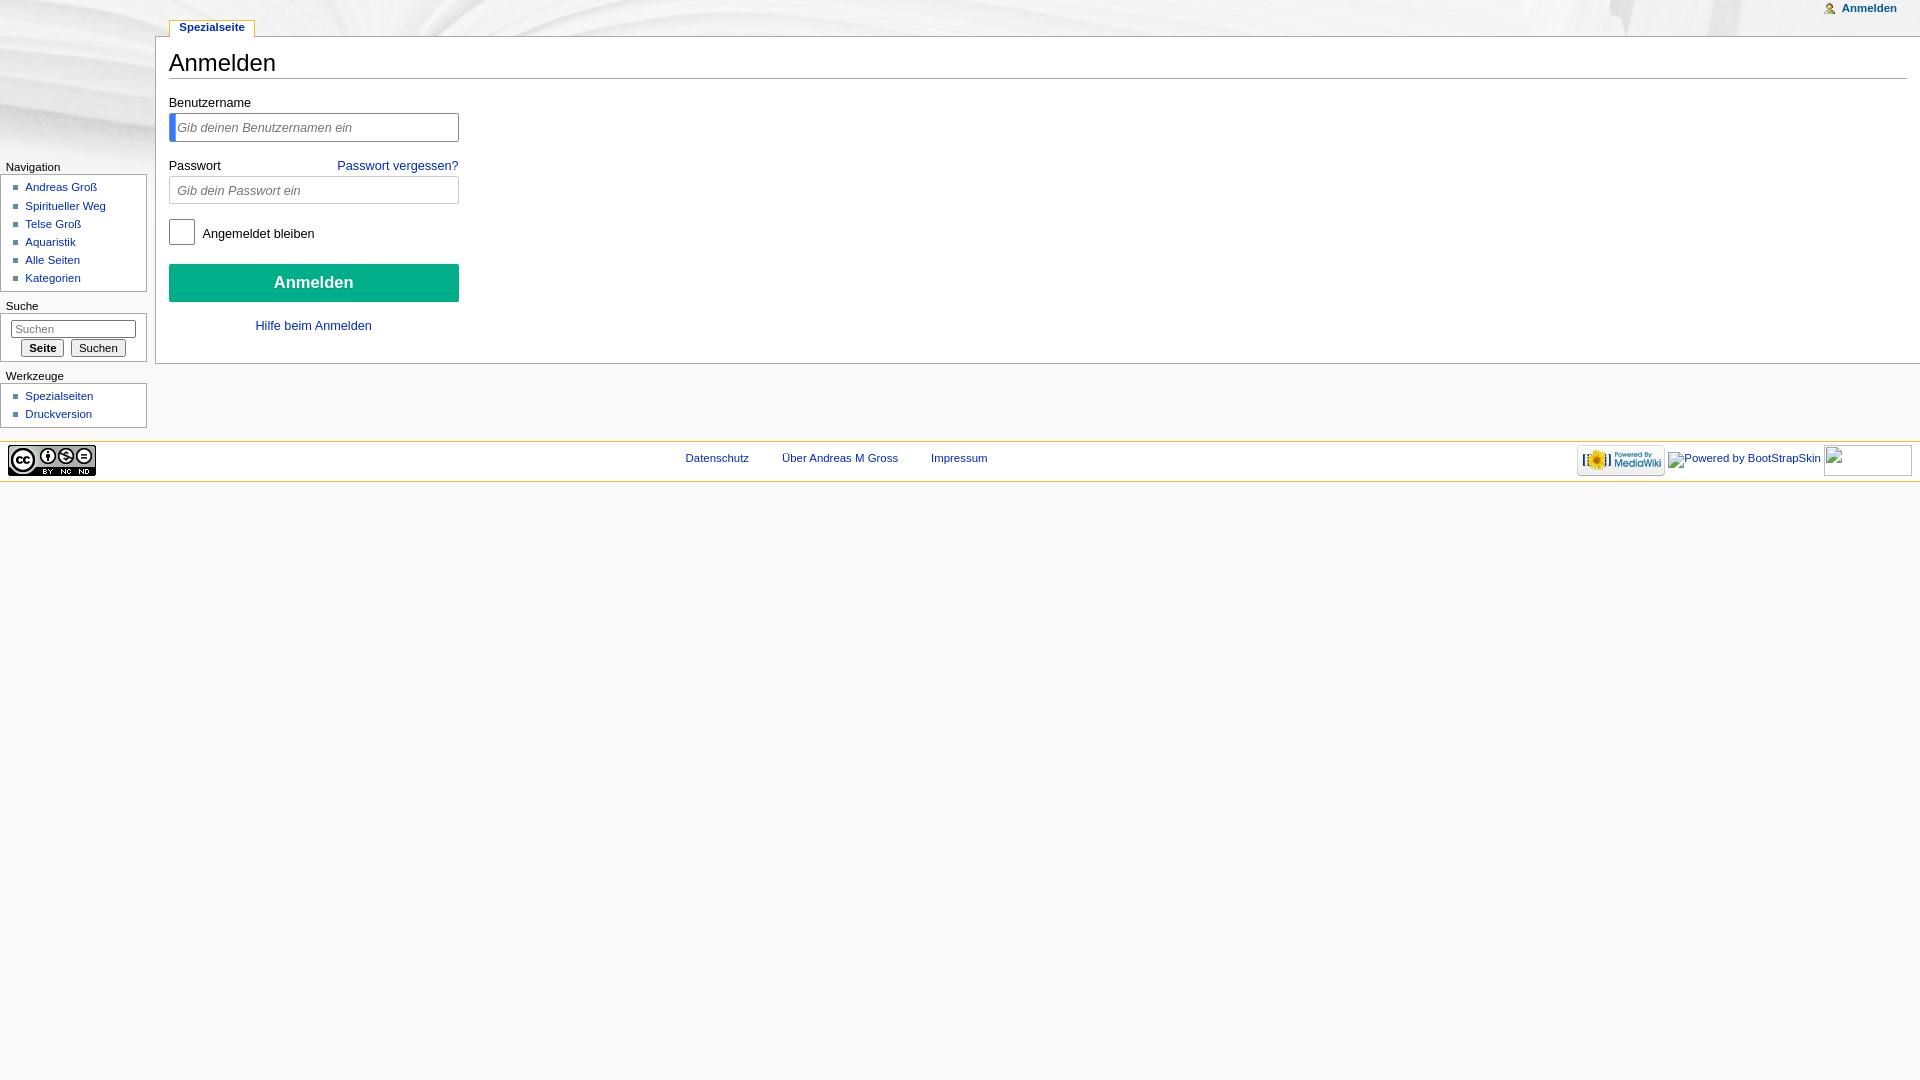 Image resolution: width=1920 pixels, height=1080 pixels. Describe the element at coordinates (74, 329) in the screenshot. I see `Andreas M Gross durchsuchen [alt-shift-f]` at that location.